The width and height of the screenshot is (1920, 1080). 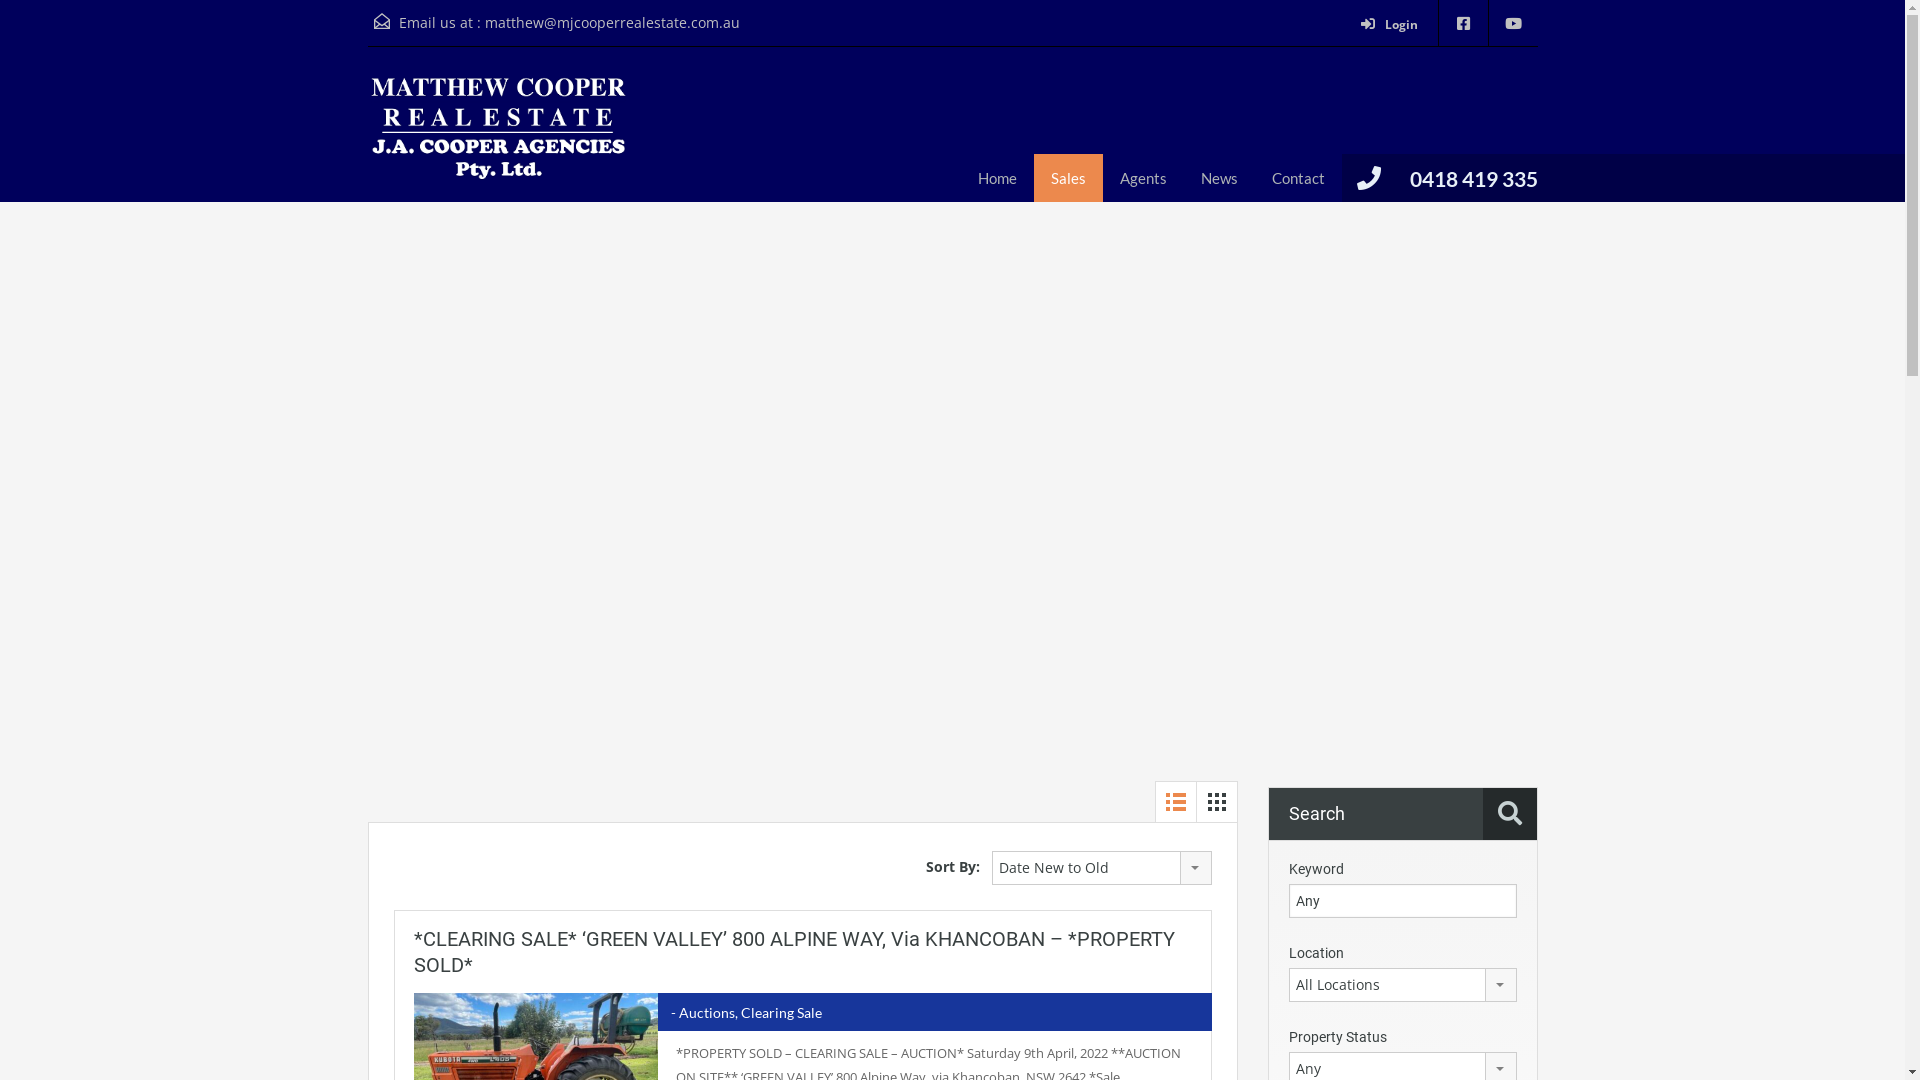 I want to click on Date New to Old, so click(x=1102, y=868).